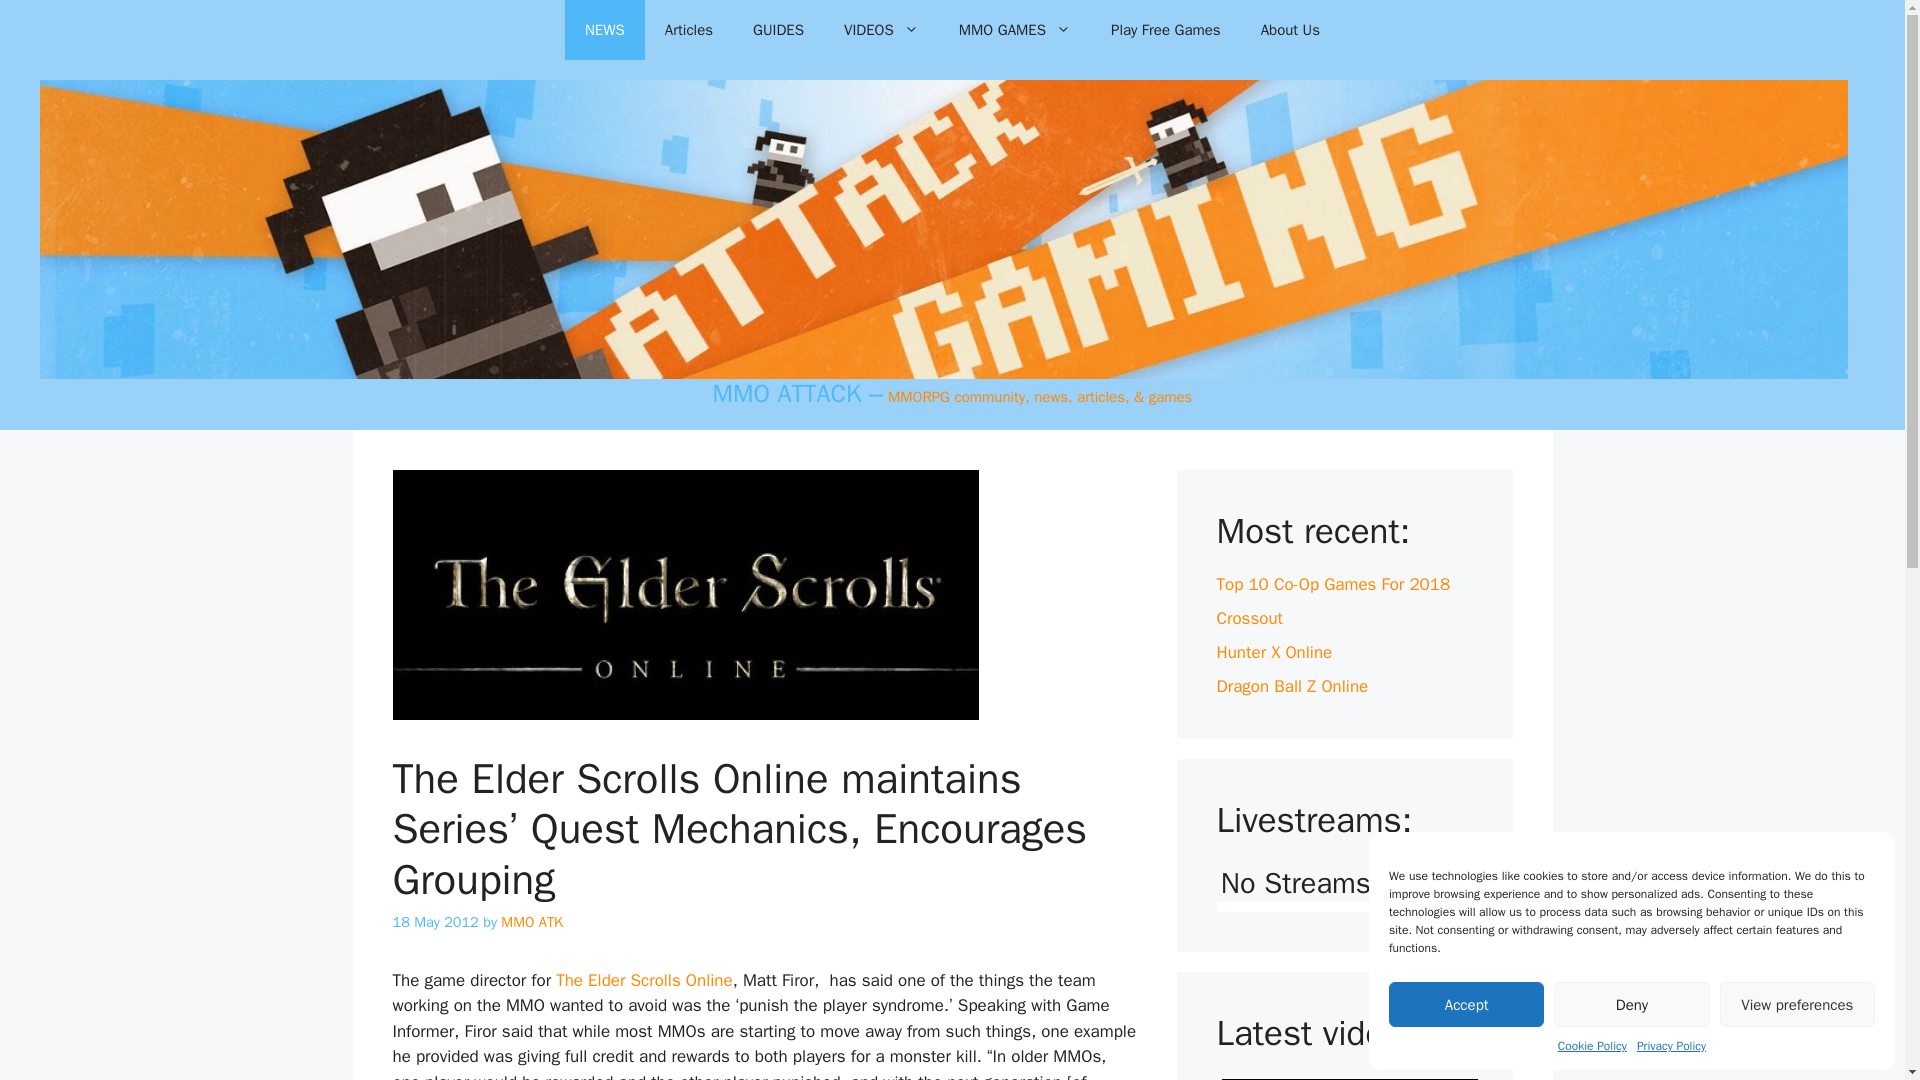  I want to click on Cookie Policy, so click(1592, 1046).